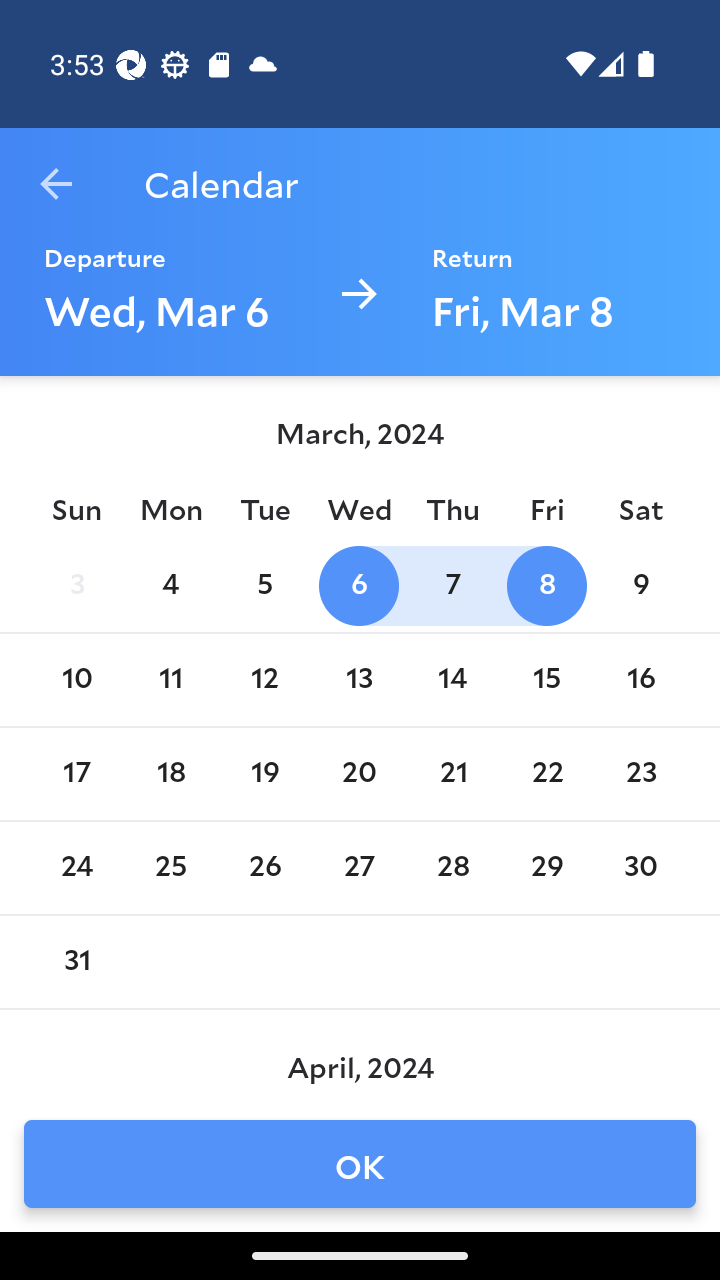 The height and width of the screenshot is (1280, 720). I want to click on 22, so click(546, 774).